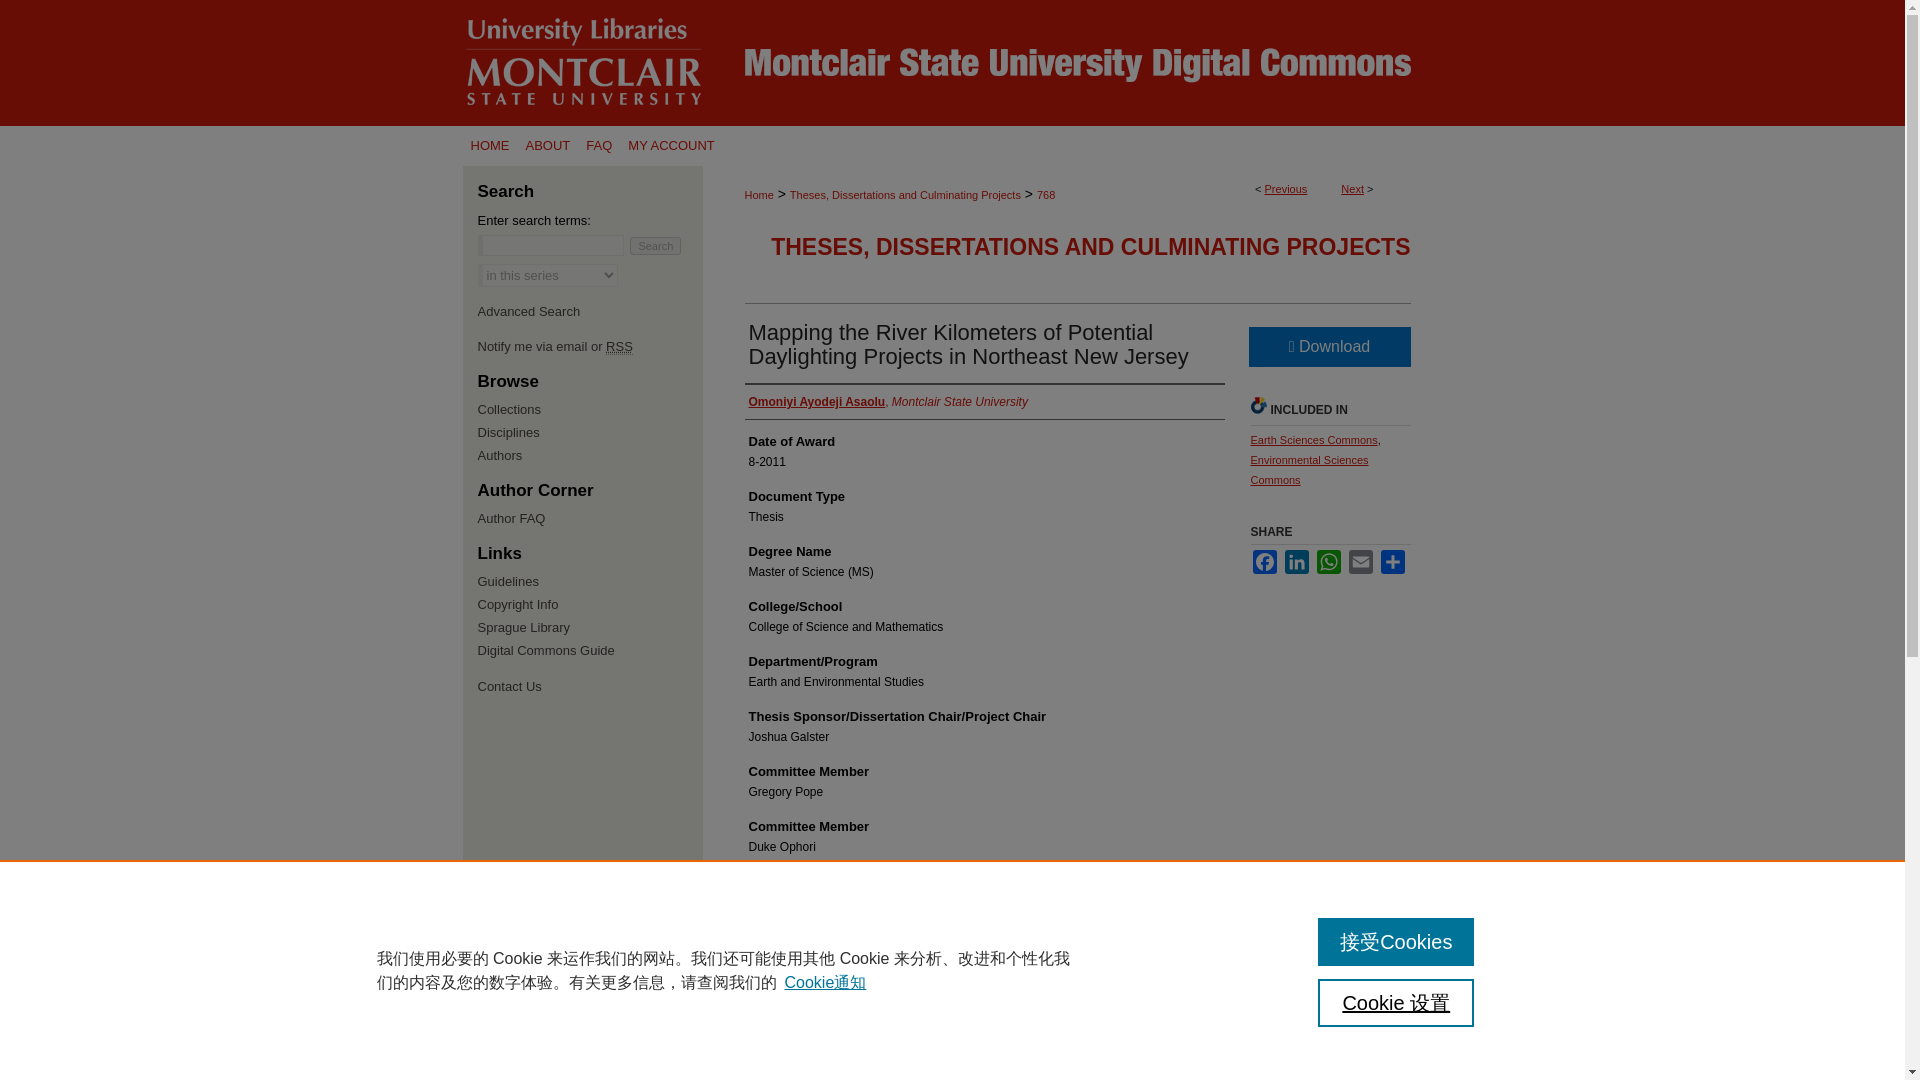 The height and width of the screenshot is (1080, 1920). Describe the element at coordinates (590, 408) in the screenshot. I see `Browse by Collections` at that location.